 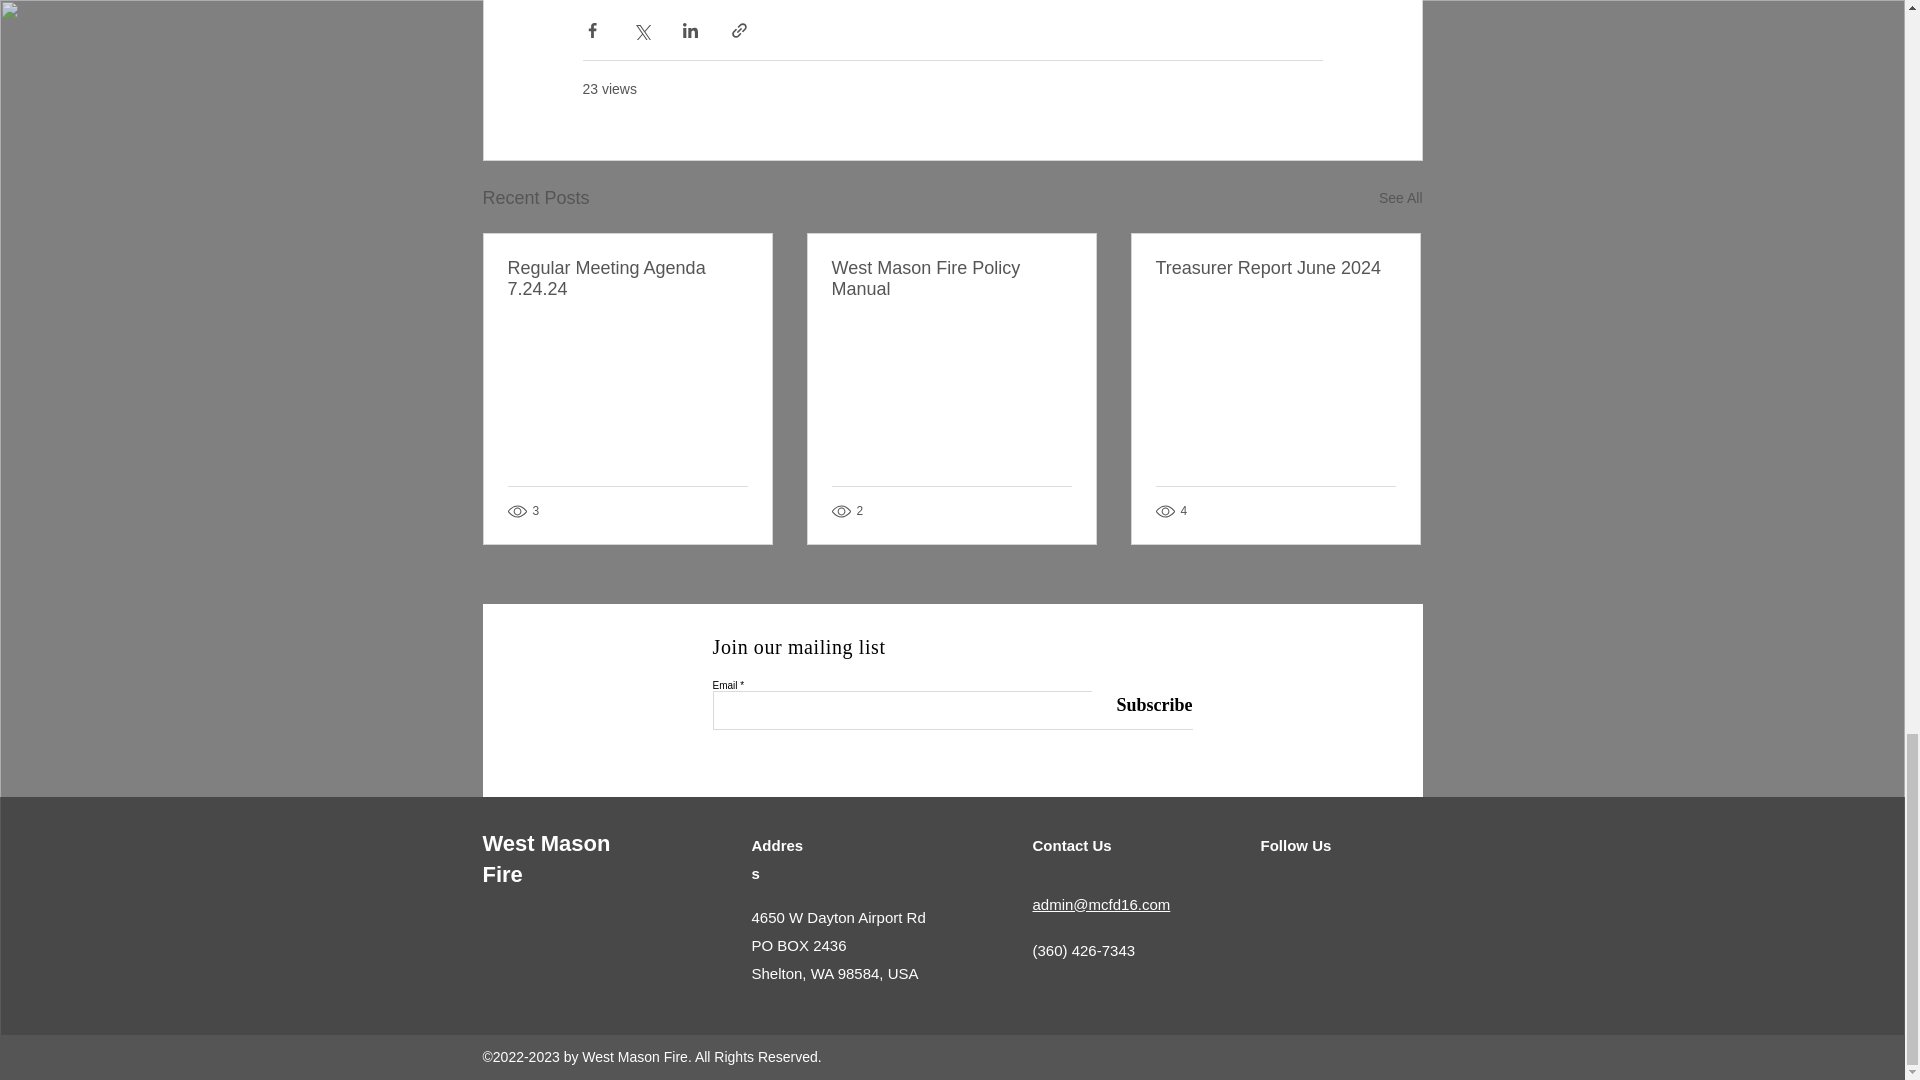 I want to click on Regular Meeting Agenda 7.24.24, so click(x=628, y=279).